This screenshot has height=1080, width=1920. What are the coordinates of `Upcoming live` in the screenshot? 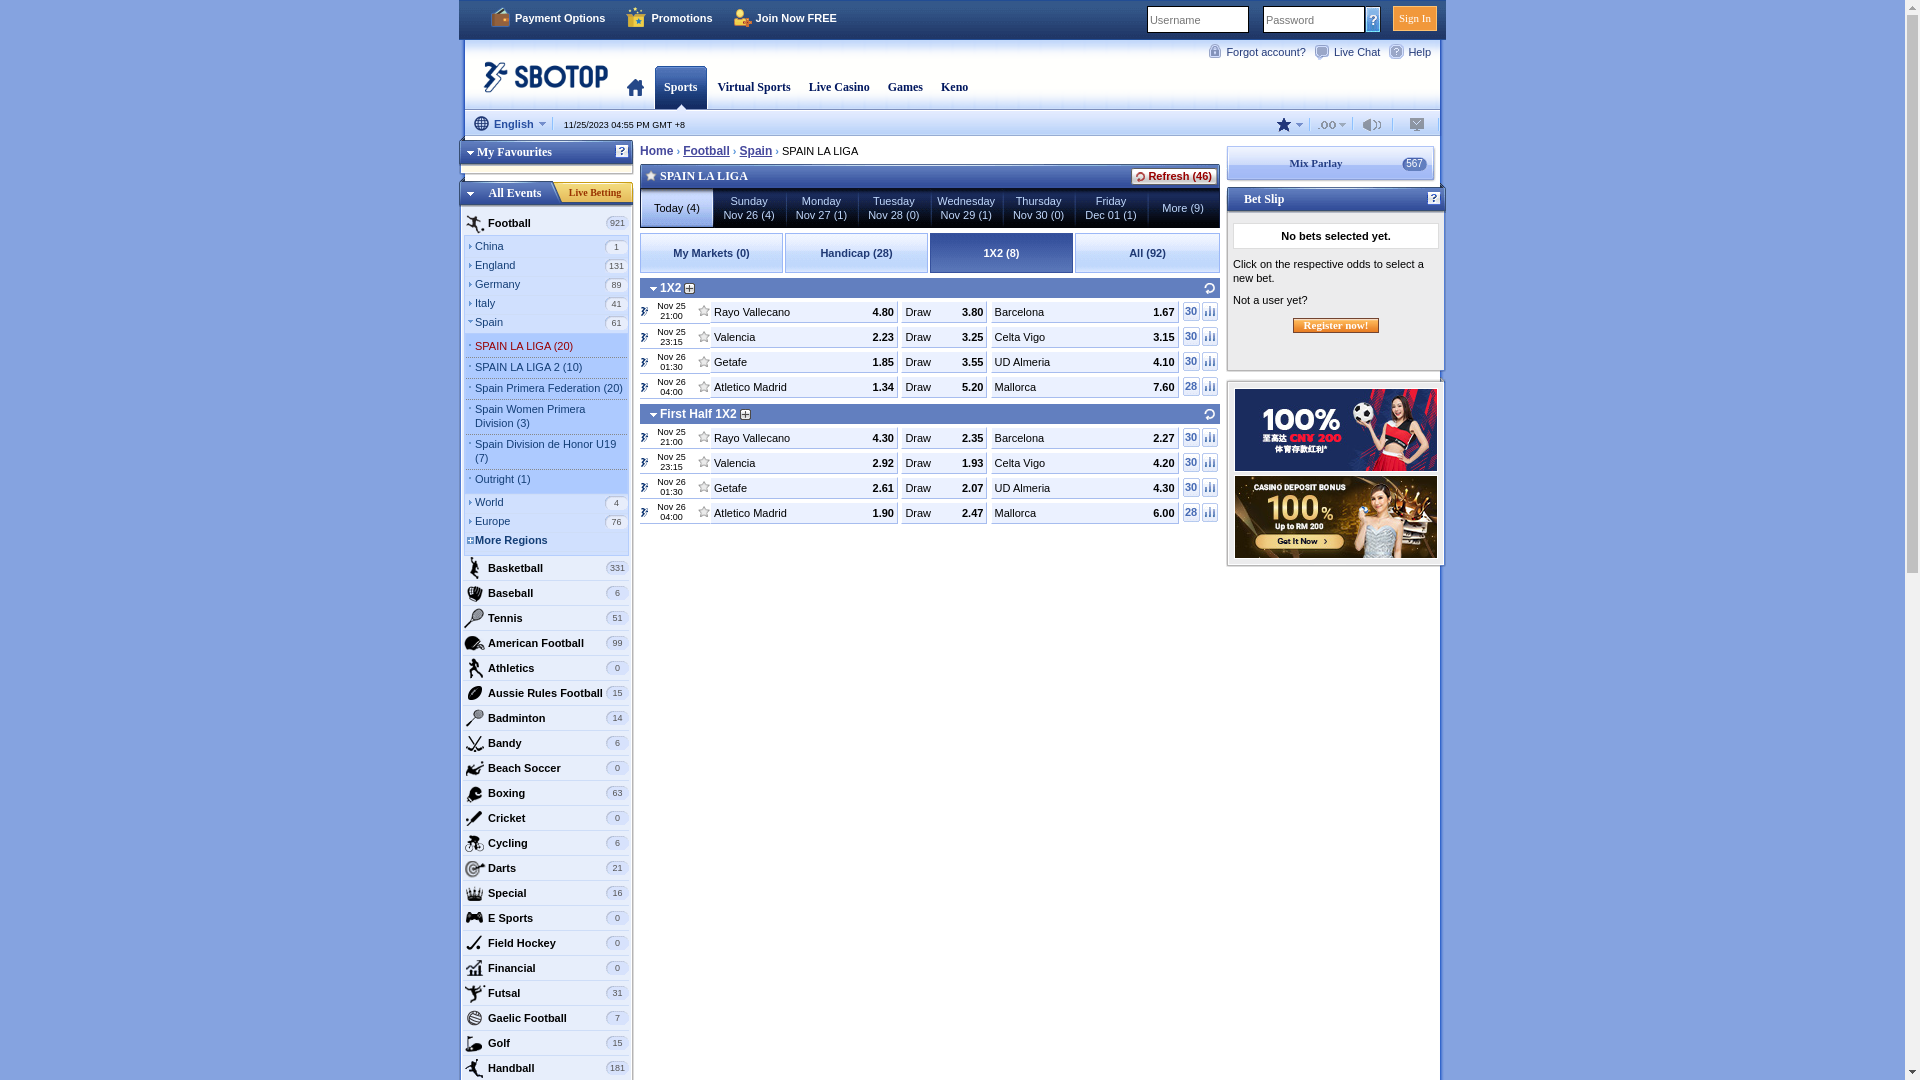 It's located at (643, 437).